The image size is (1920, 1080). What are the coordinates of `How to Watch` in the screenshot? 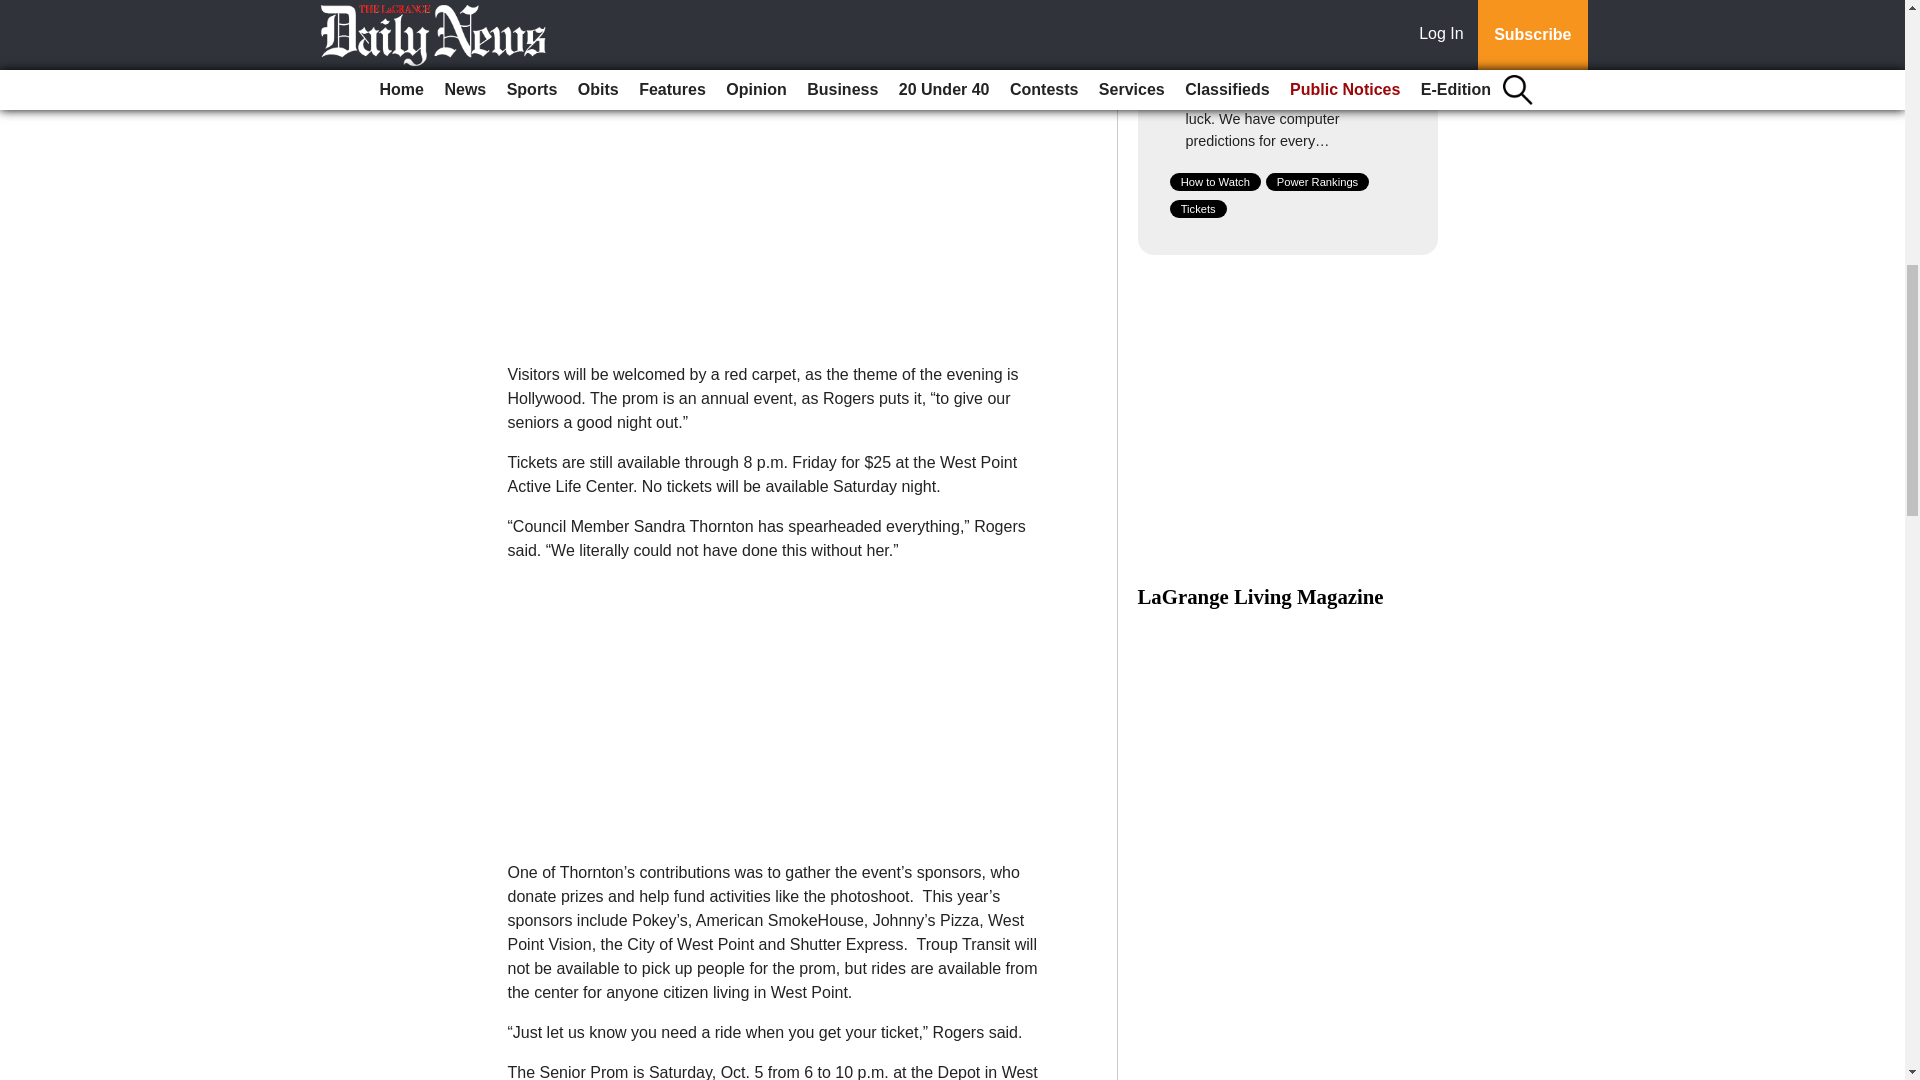 It's located at (1215, 182).